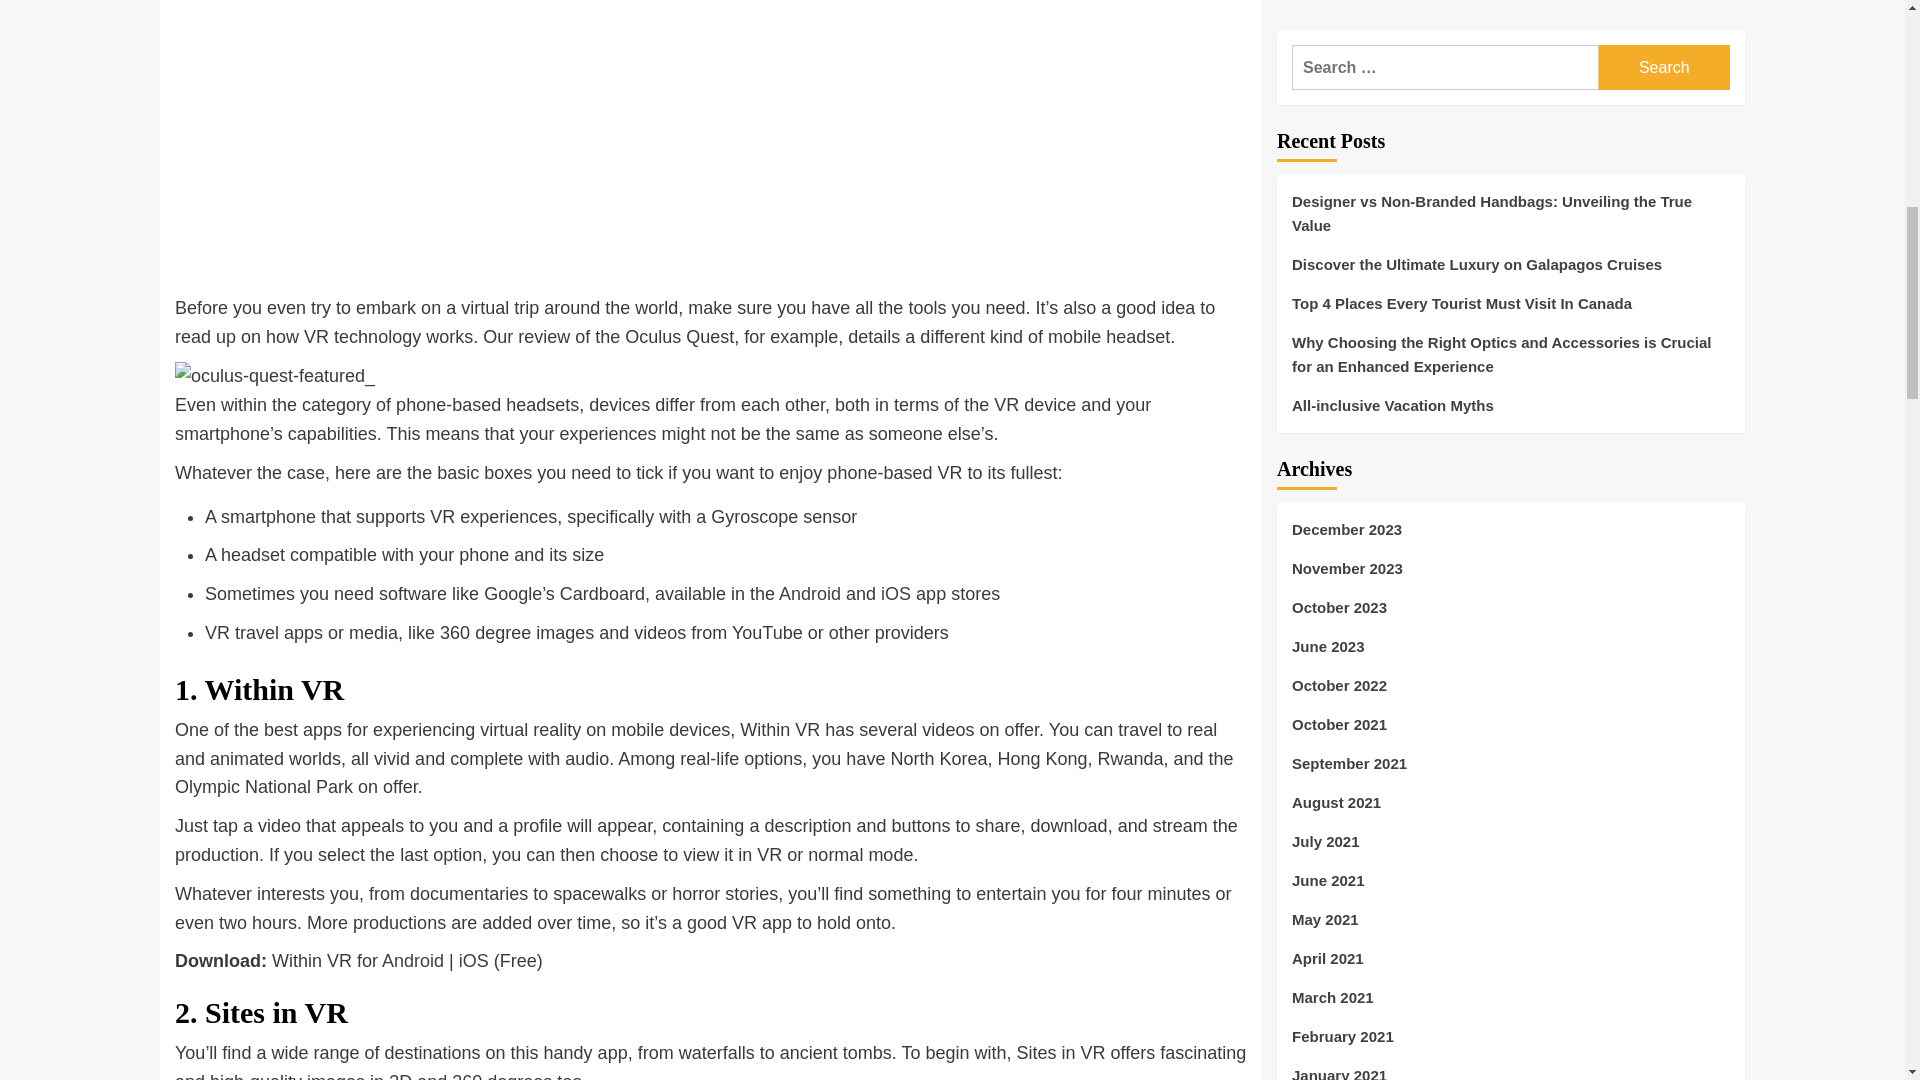  What do you see at coordinates (412, 960) in the screenshot?
I see `Android` at bounding box center [412, 960].